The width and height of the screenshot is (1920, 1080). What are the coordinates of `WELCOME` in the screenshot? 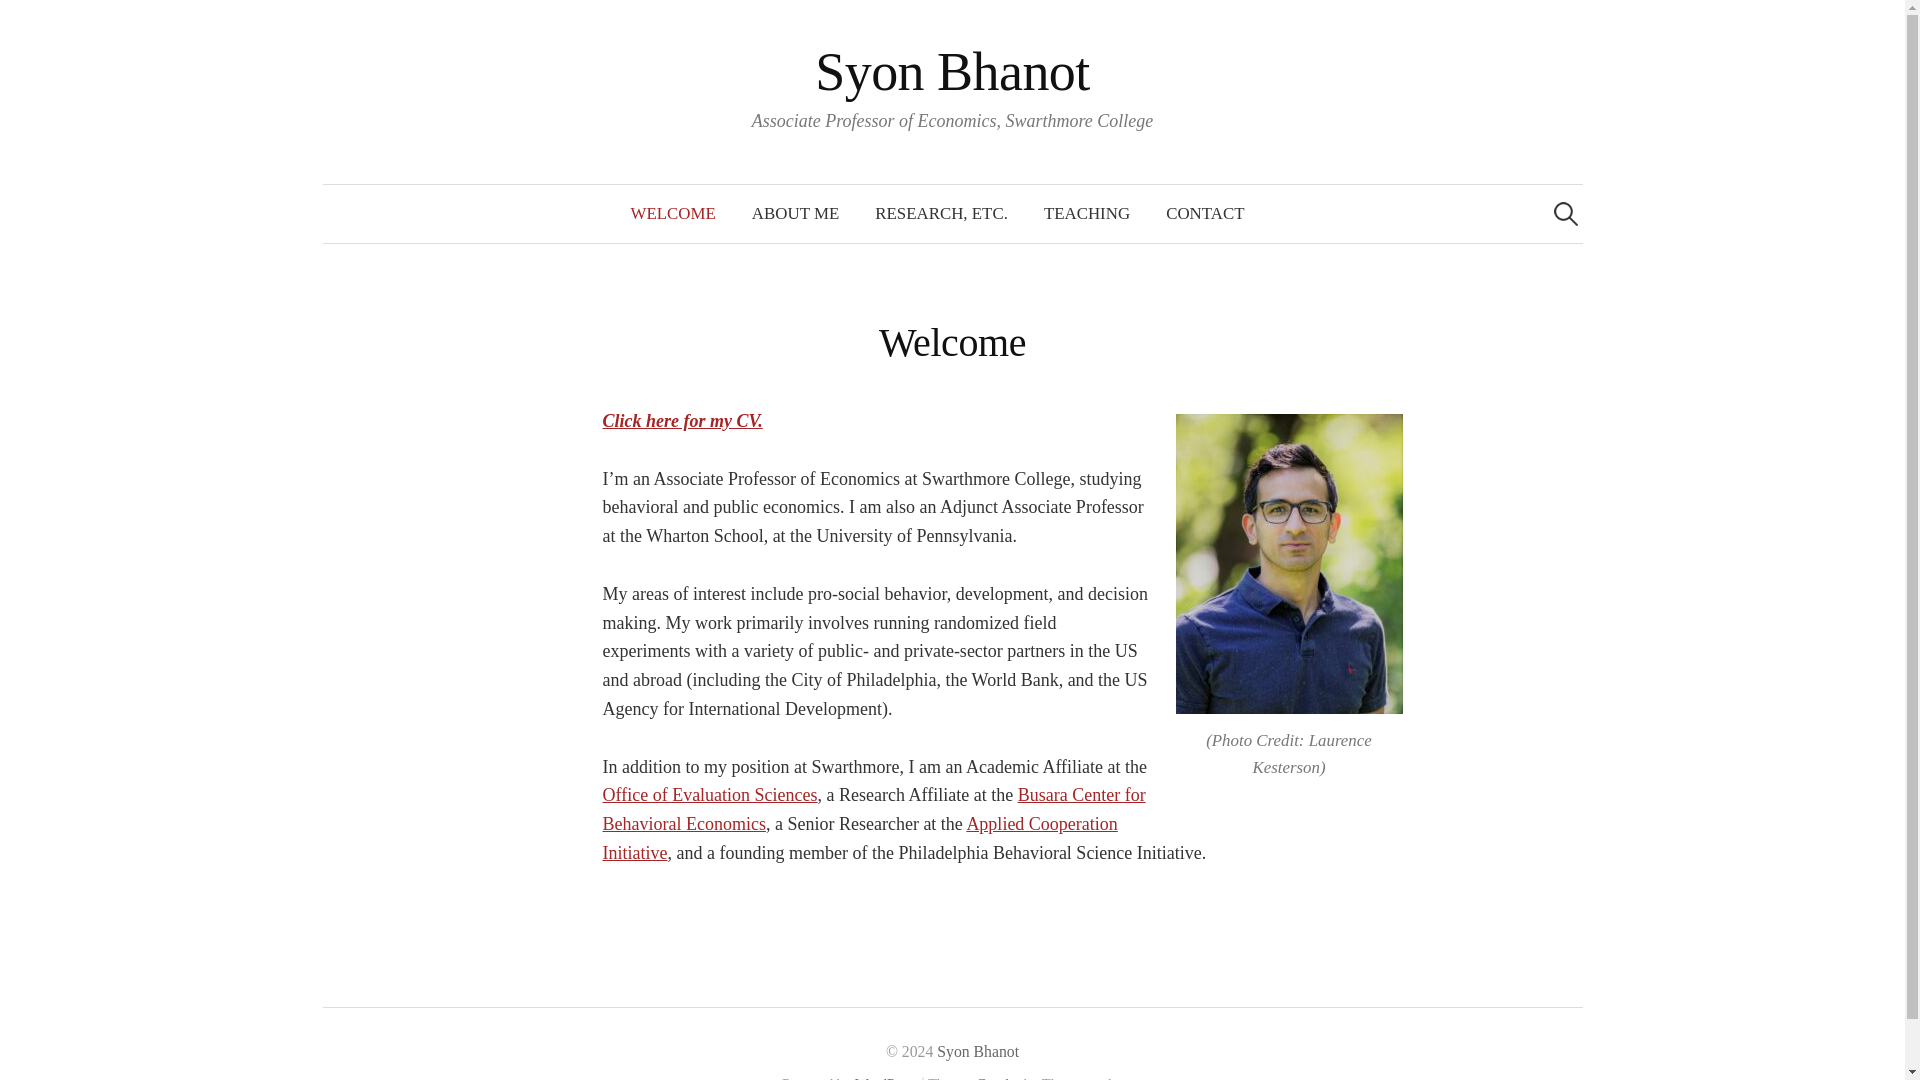 It's located at (672, 214).